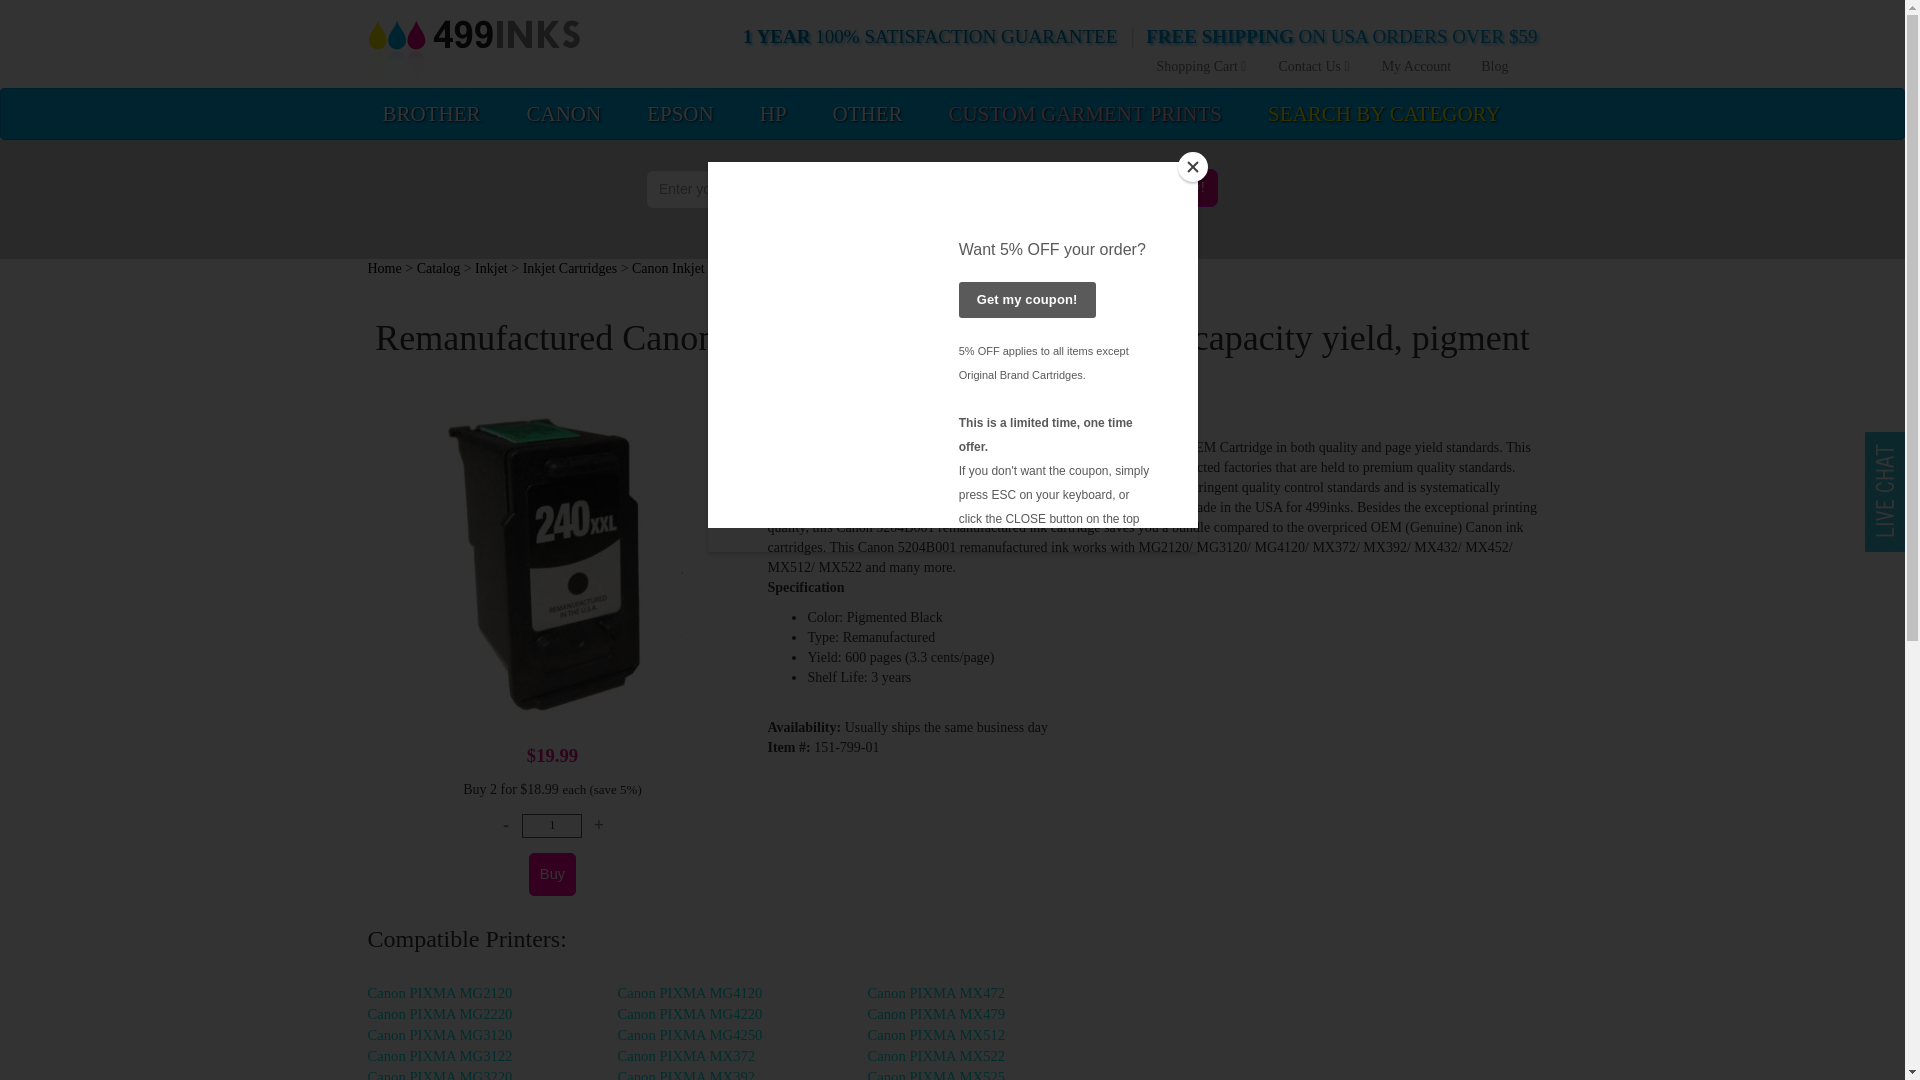 This screenshot has height=1080, width=1920. Describe the element at coordinates (1202, 67) in the screenshot. I see `Shopping Cart` at that location.